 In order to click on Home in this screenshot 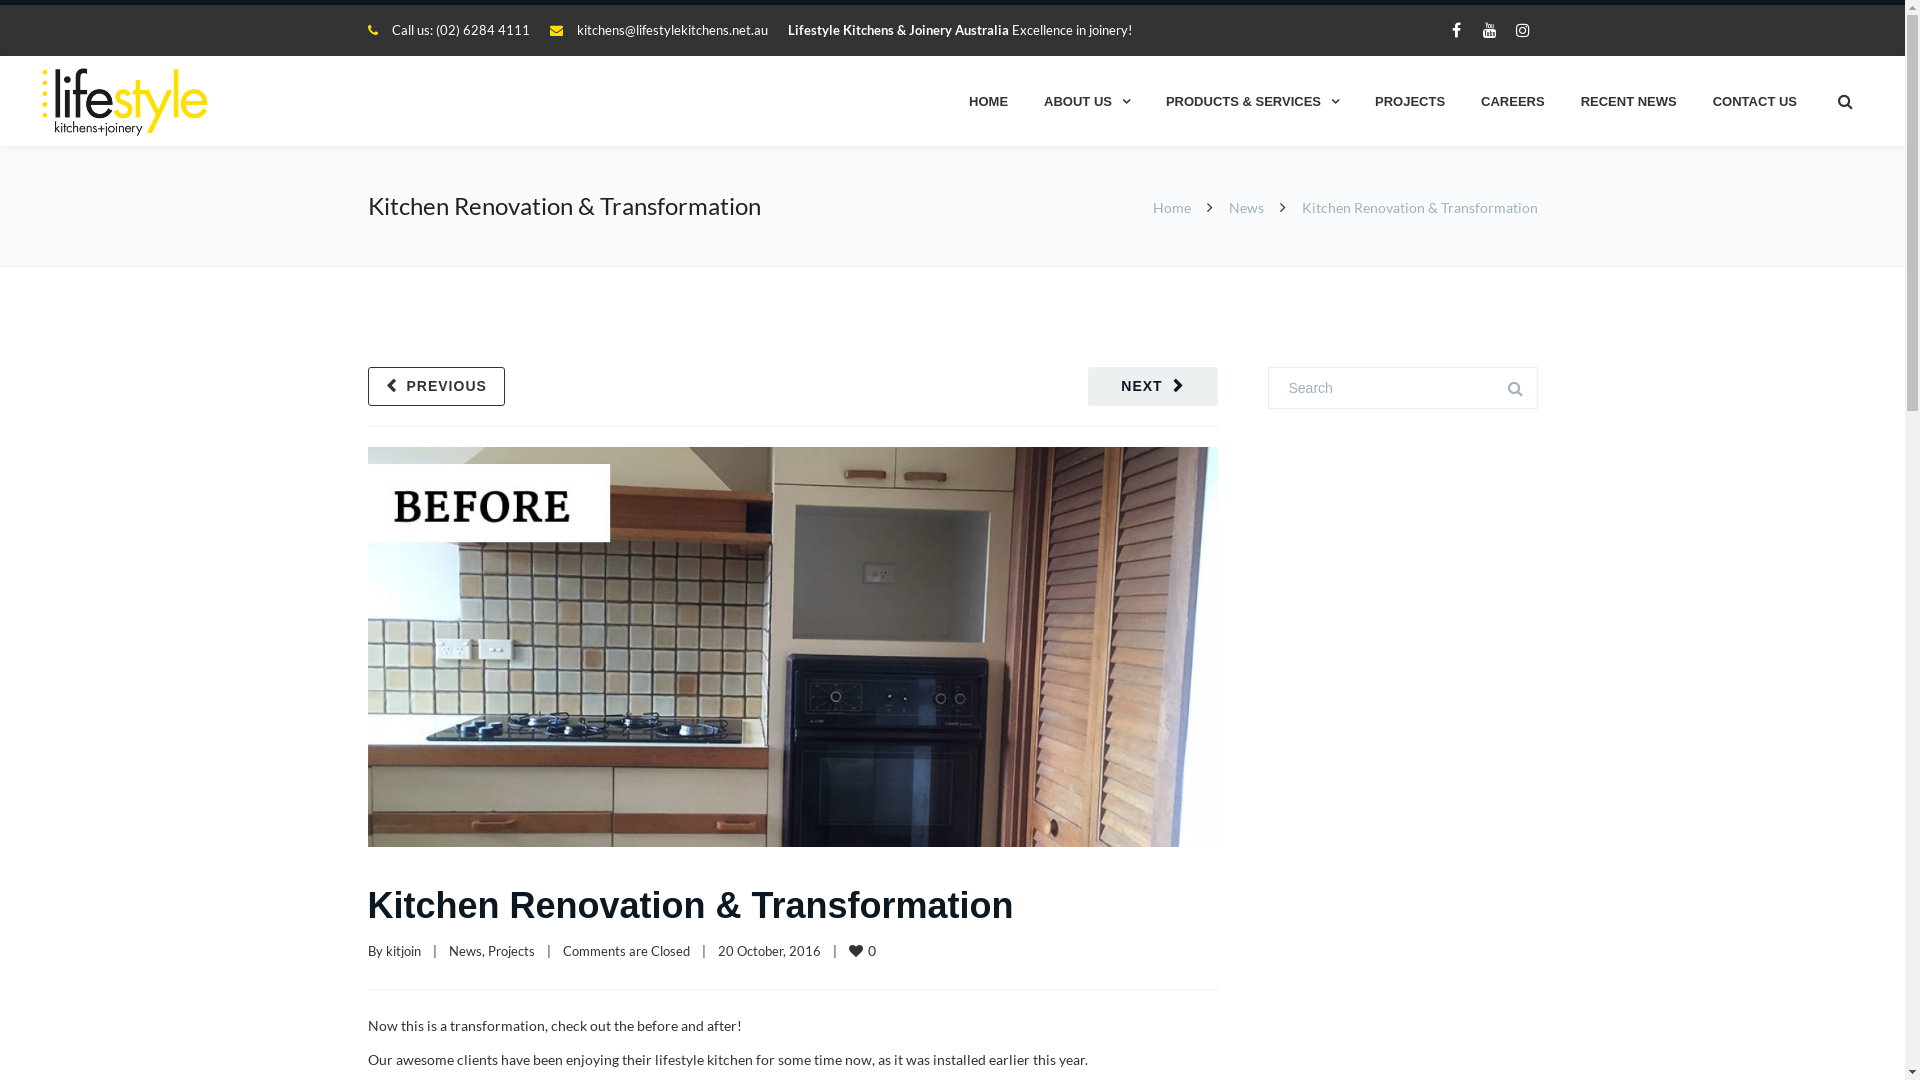, I will do `click(1171, 208)`.